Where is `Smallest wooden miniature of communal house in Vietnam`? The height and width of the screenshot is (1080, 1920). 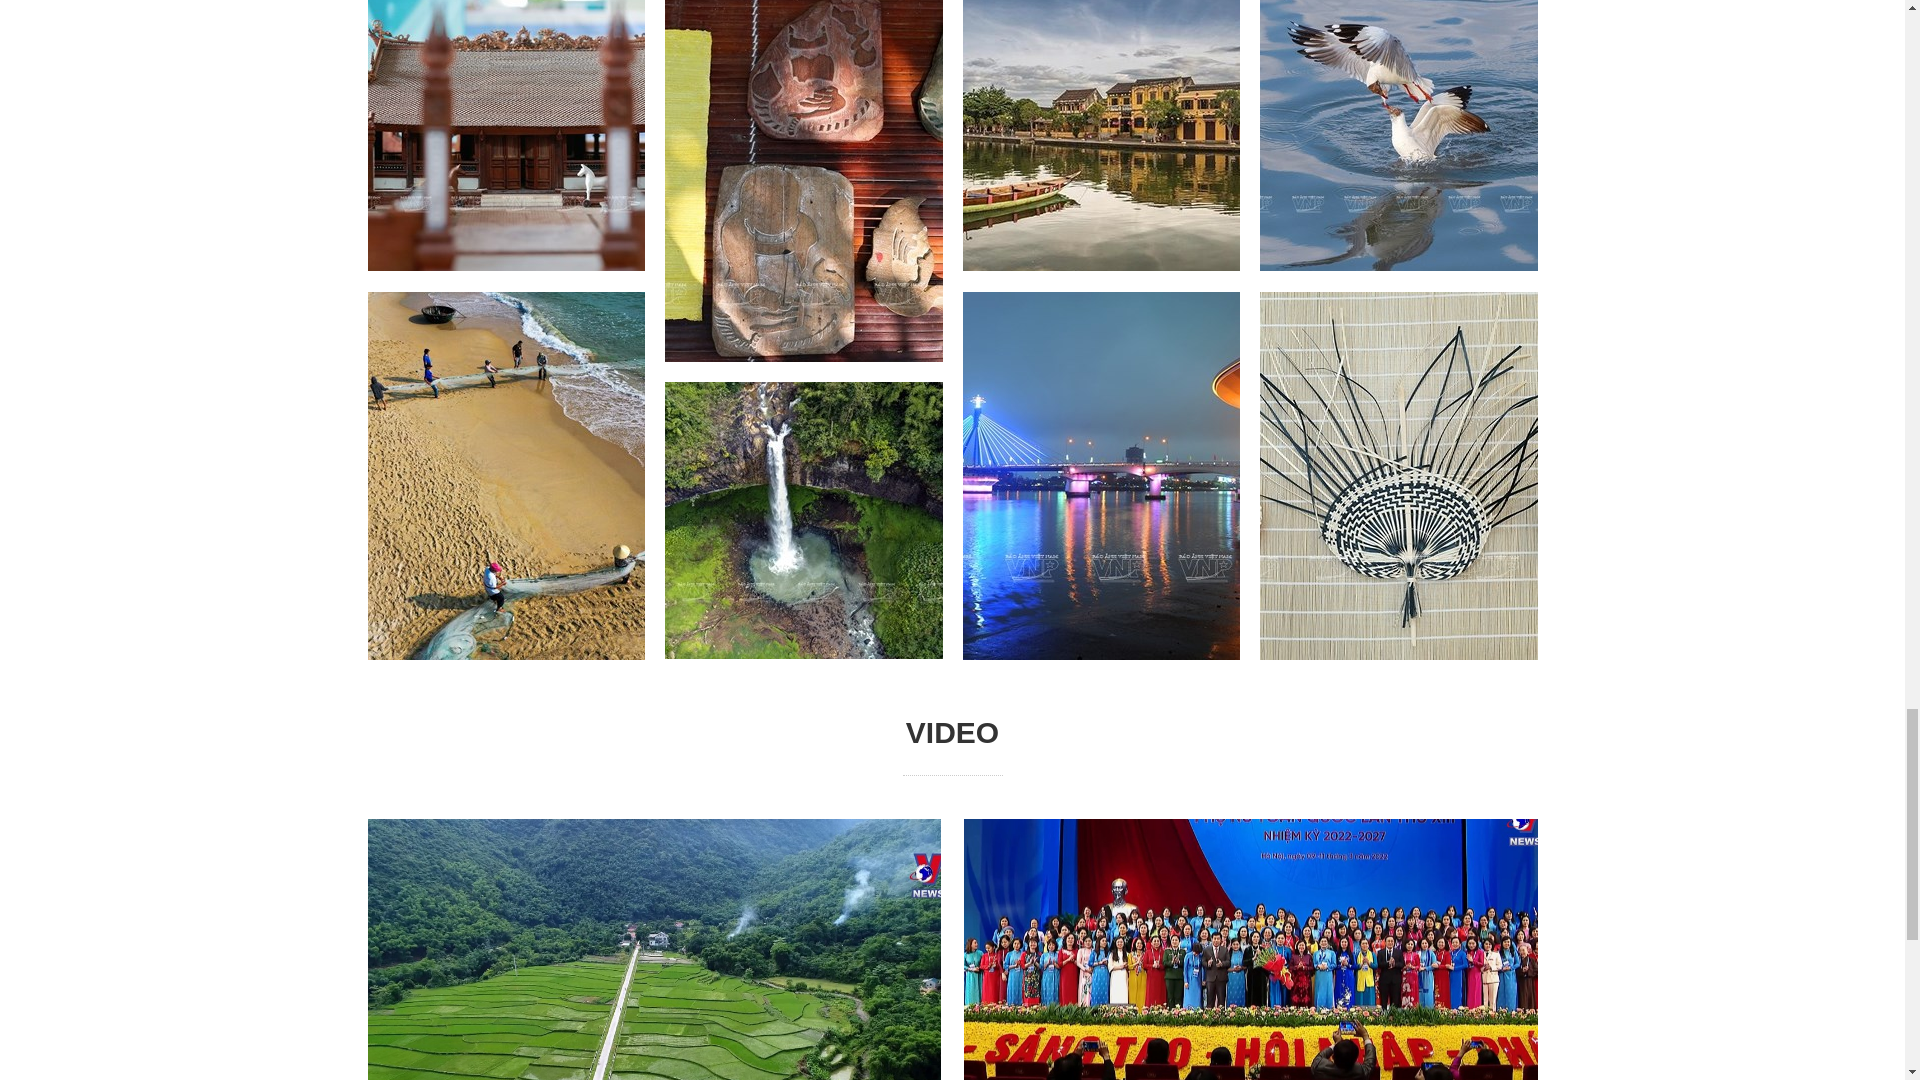
Smallest wooden miniature of communal house in Vietnam is located at coordinates (506, 136).